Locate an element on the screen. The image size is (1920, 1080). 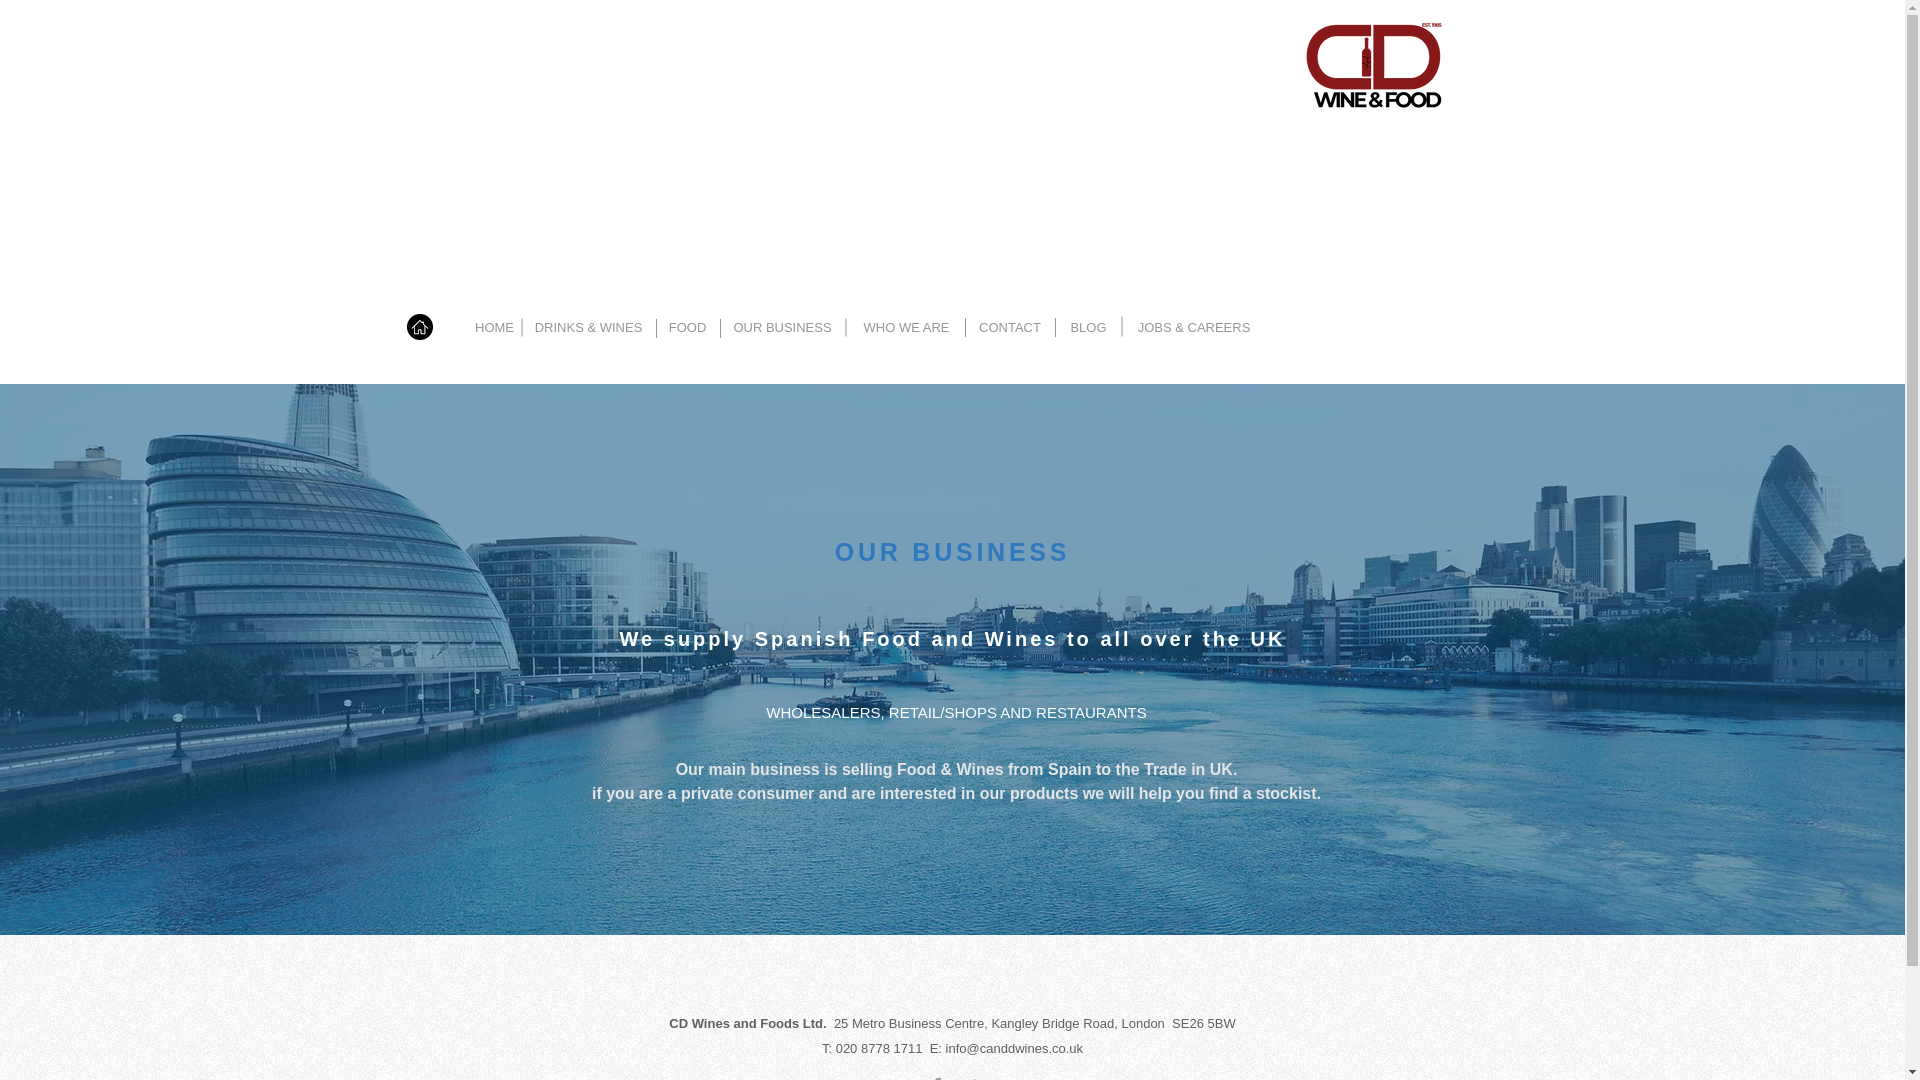
CONTACT is located at coordinates (1010, 327).